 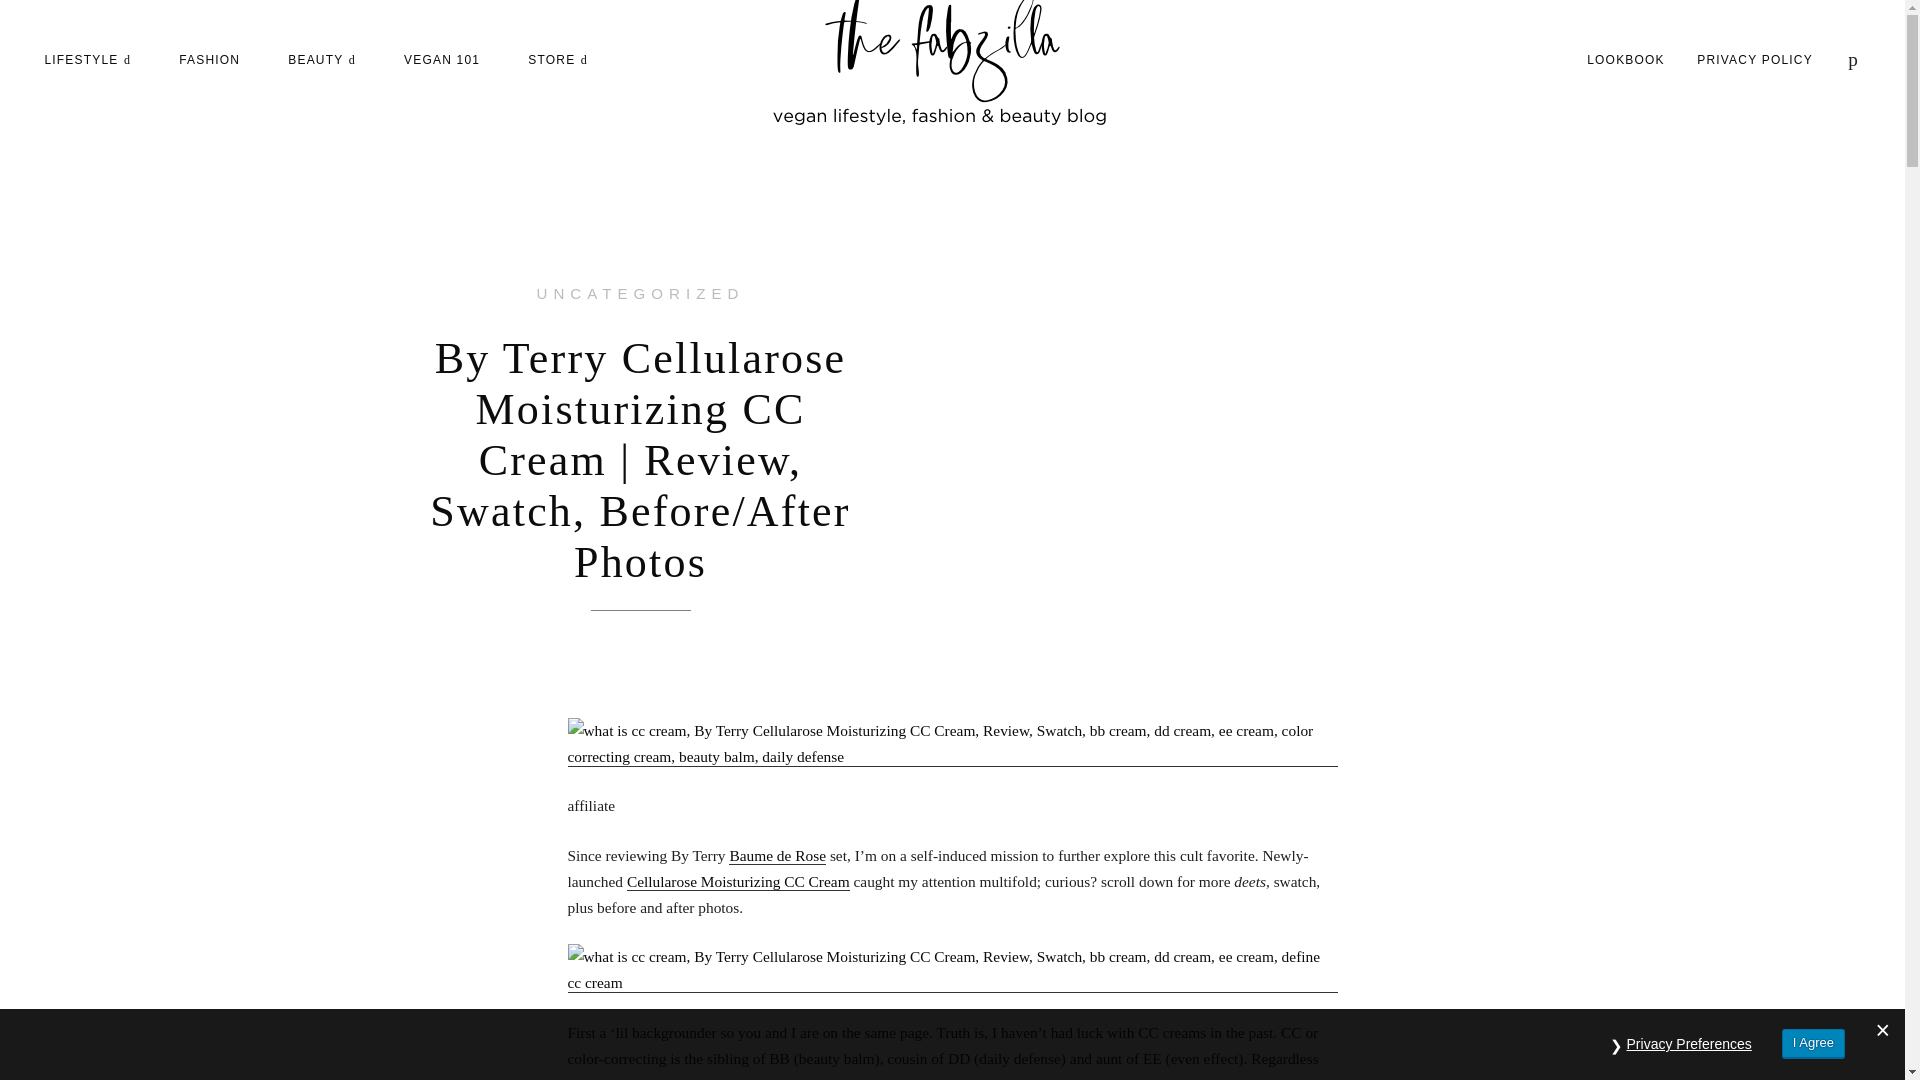 I want to click on LOOKBOOK, so click(x=1626, y=59).